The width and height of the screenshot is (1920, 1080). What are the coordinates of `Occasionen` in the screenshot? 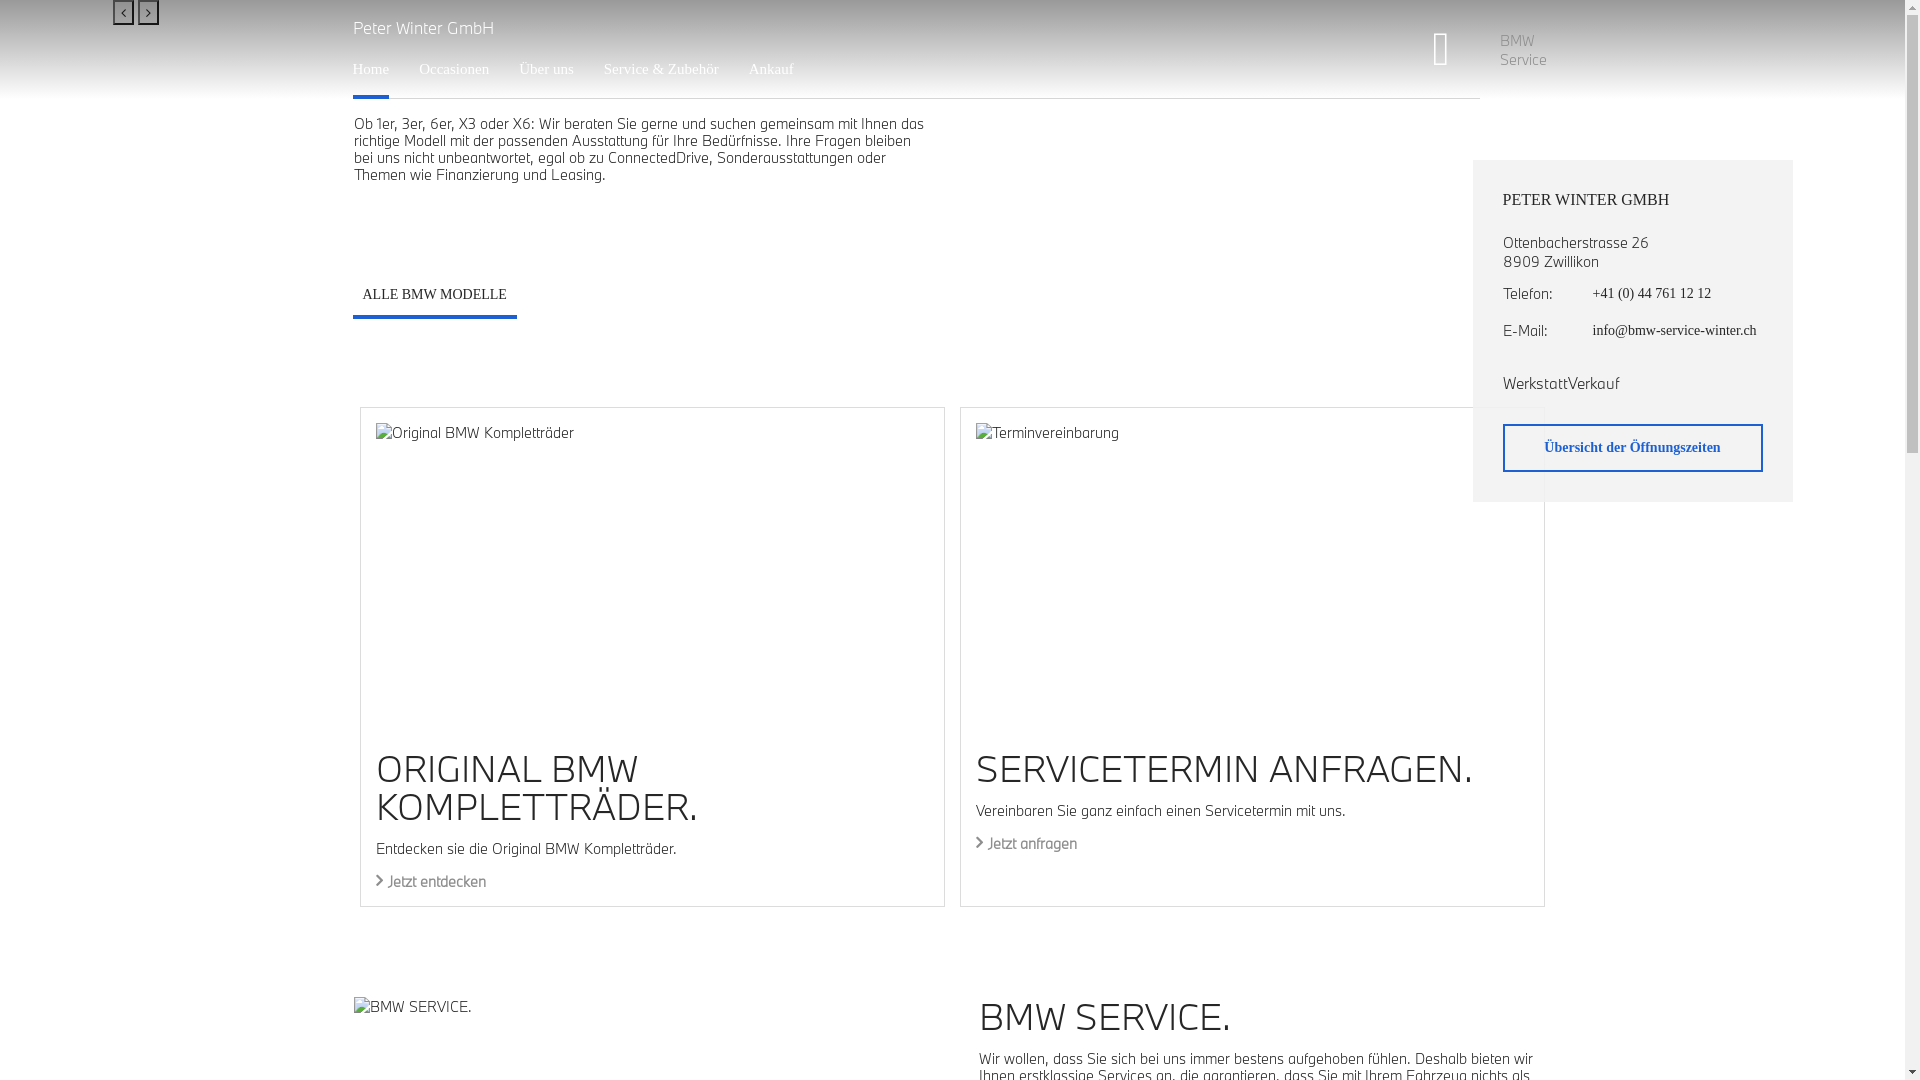 It's located at (454, 68).